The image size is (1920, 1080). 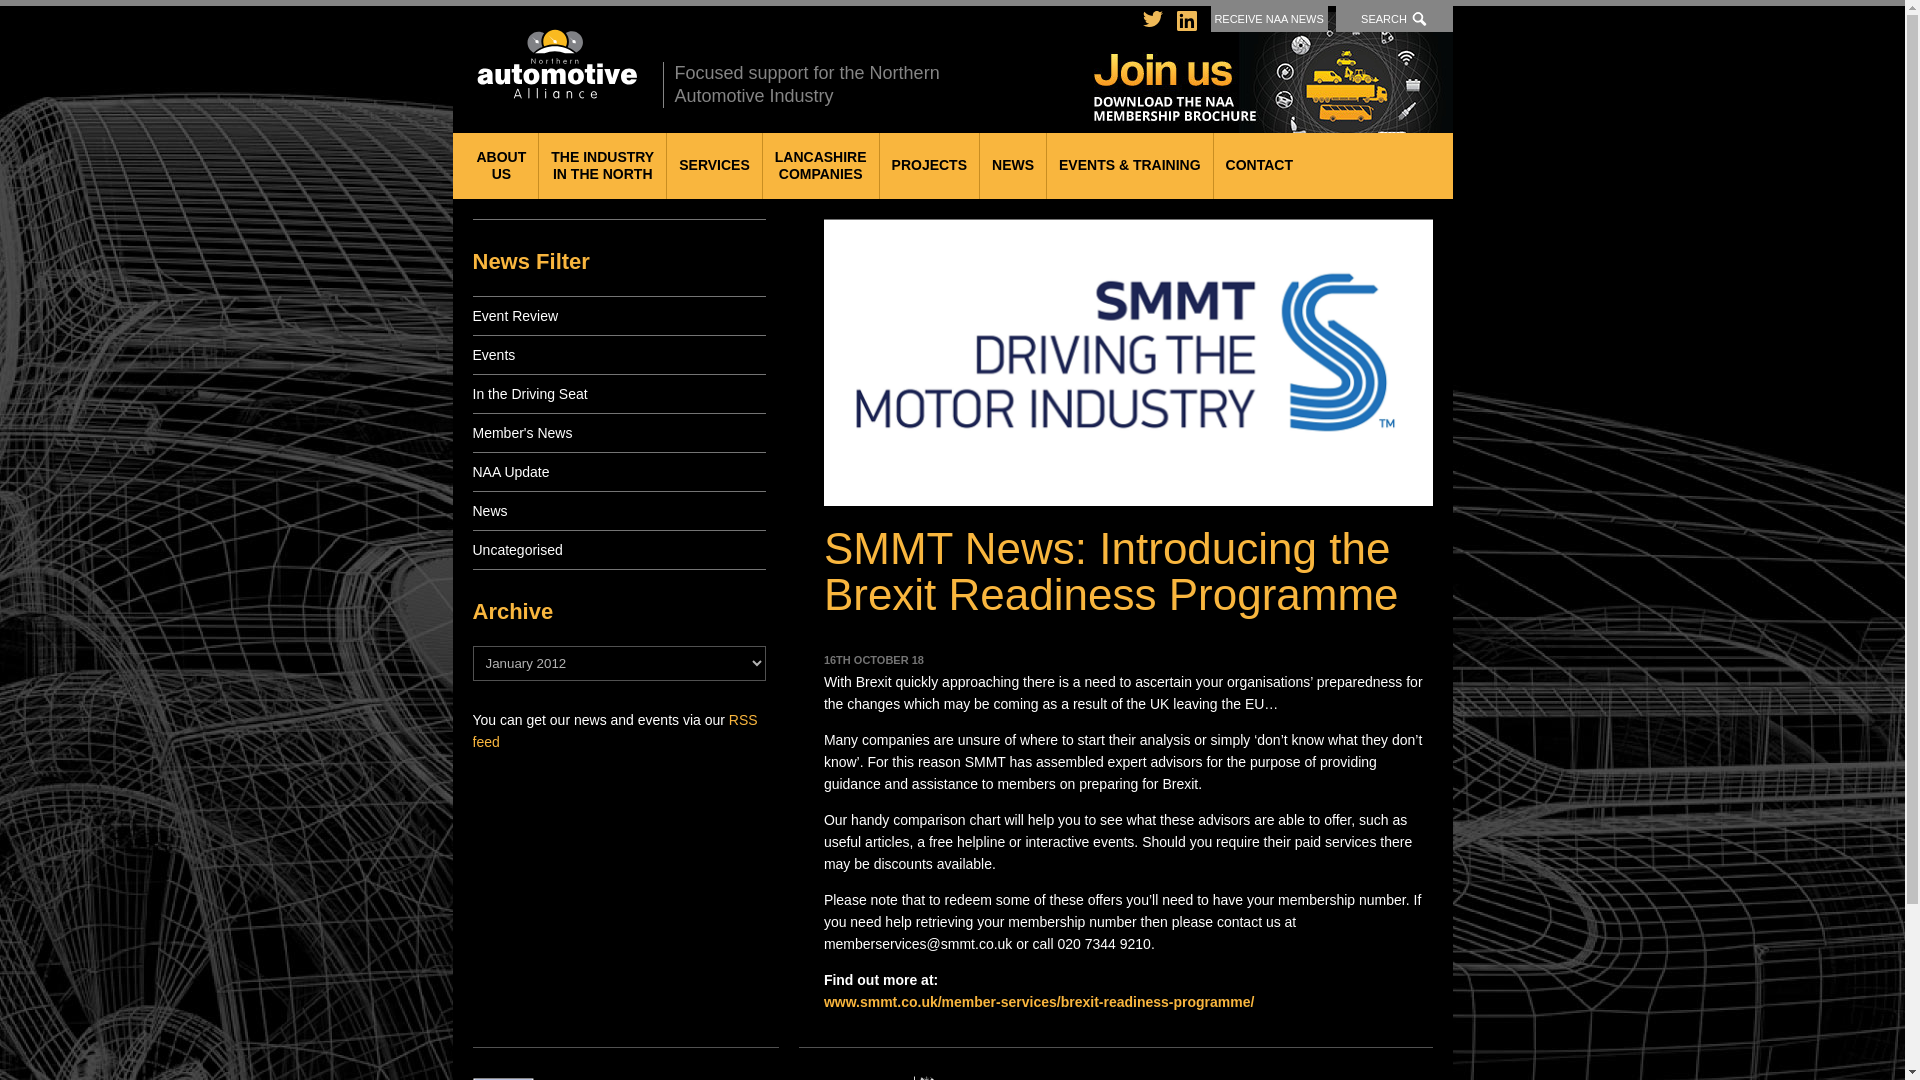 What do you see at coordinates (1394, 19) in the screenshot?
I see `RECEIVE NAA NEWS` at bounding box center [1394, 19].